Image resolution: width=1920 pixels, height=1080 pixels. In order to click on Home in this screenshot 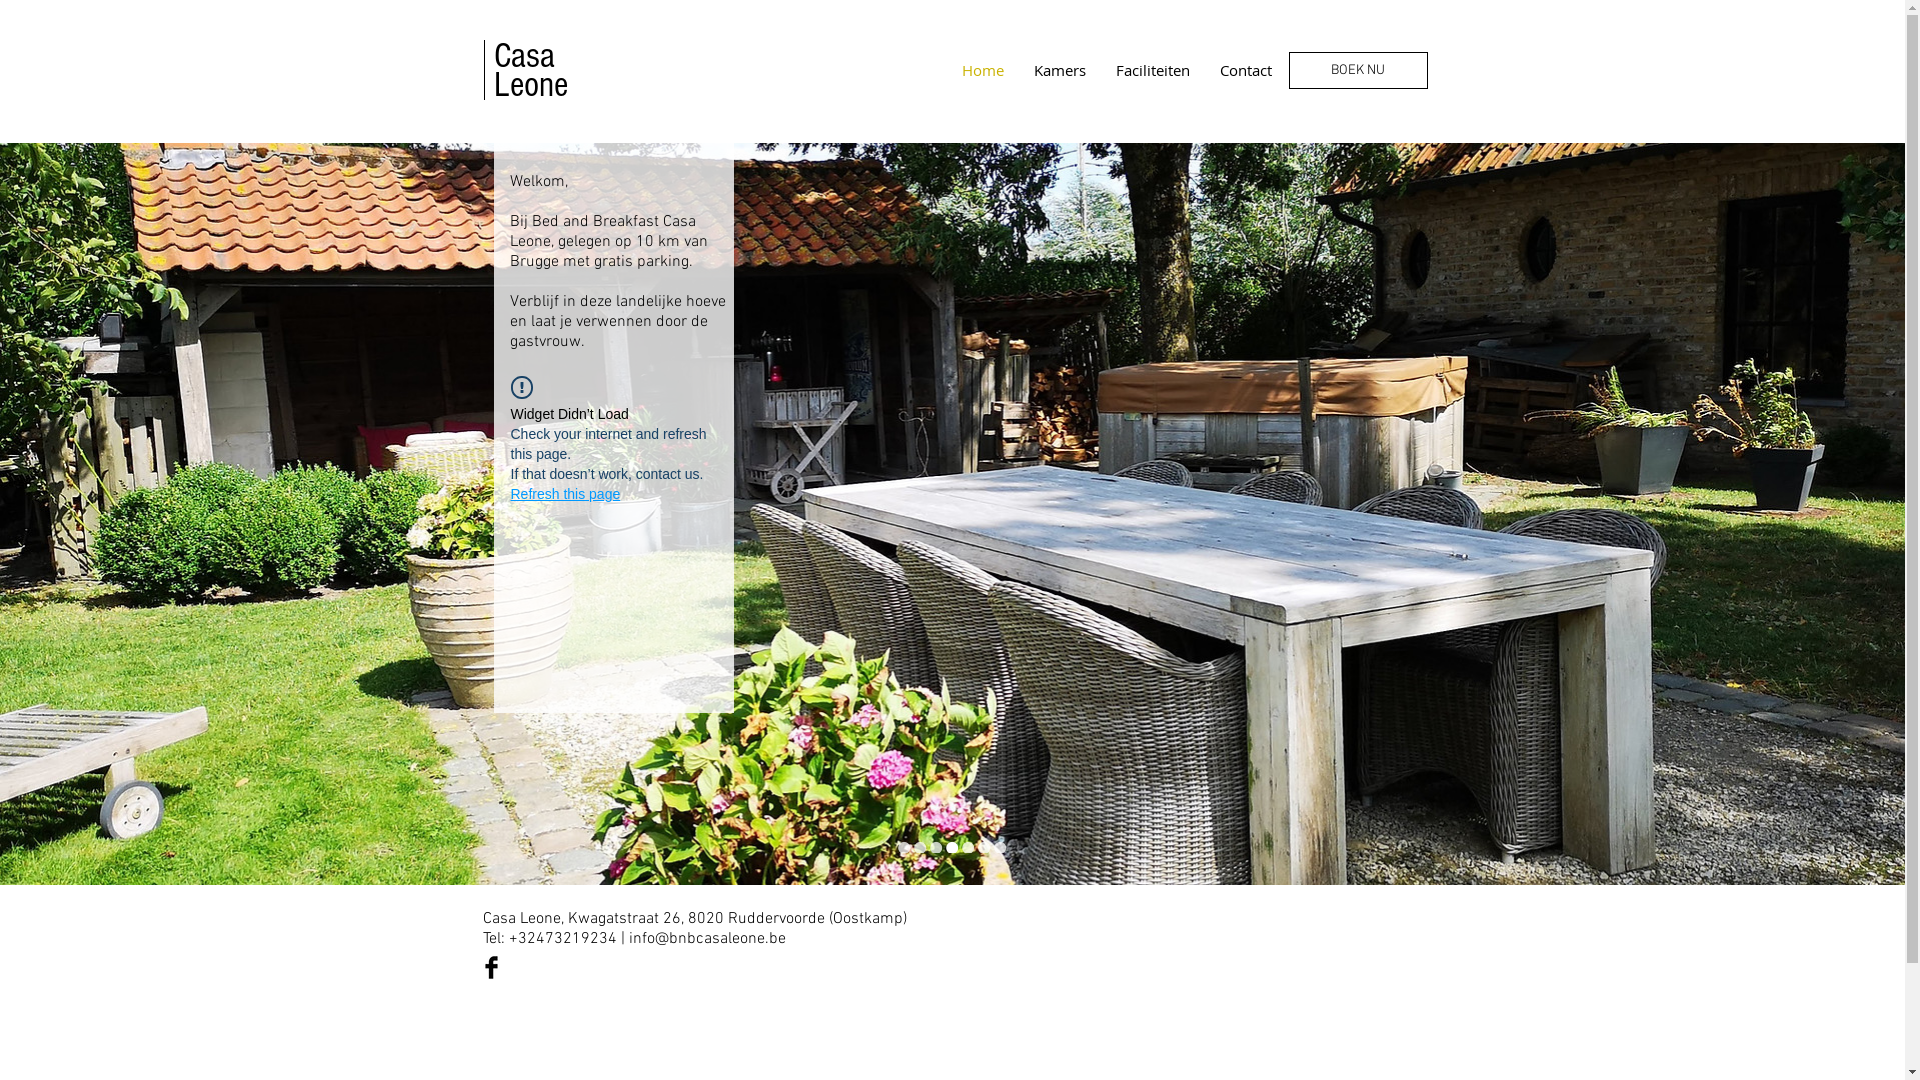, I will do `click(982, 70)`.